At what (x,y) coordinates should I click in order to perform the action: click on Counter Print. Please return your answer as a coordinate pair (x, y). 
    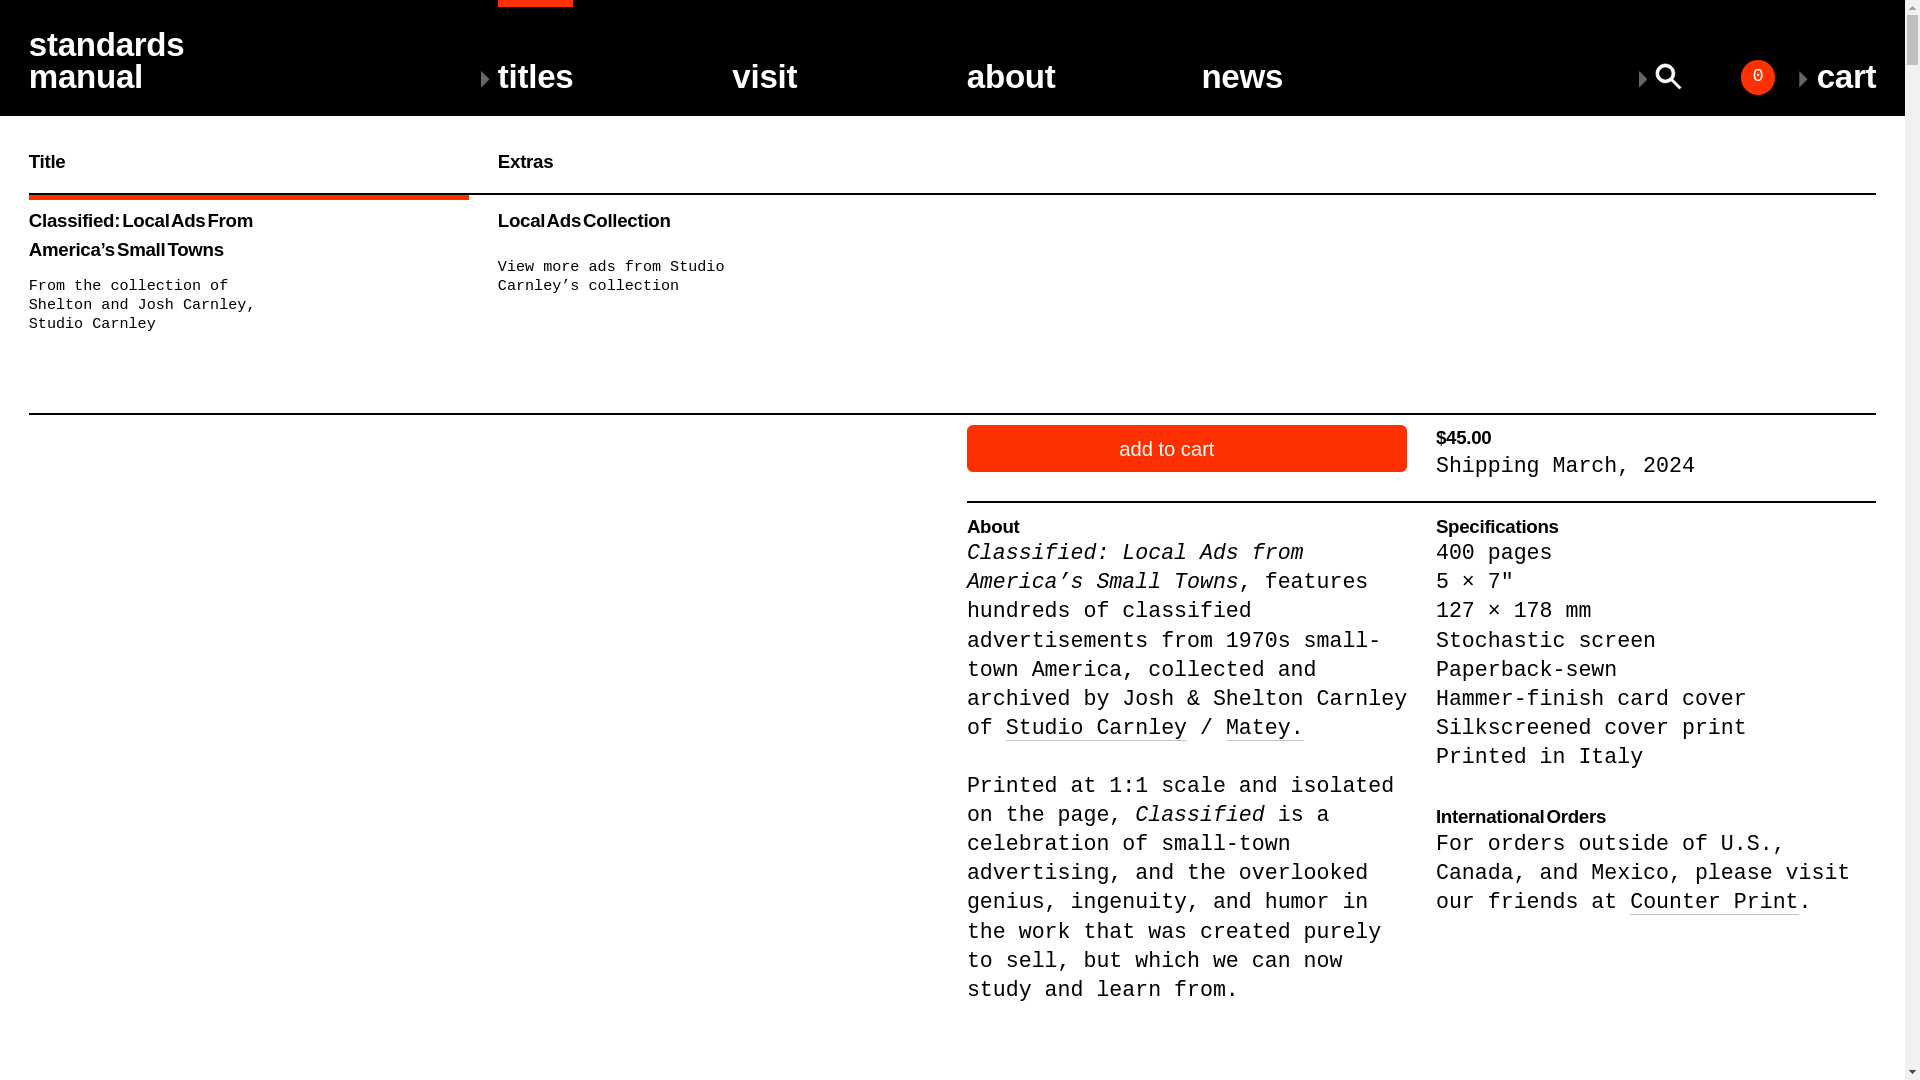
    Looking at the image, I should click on (1714, 902).